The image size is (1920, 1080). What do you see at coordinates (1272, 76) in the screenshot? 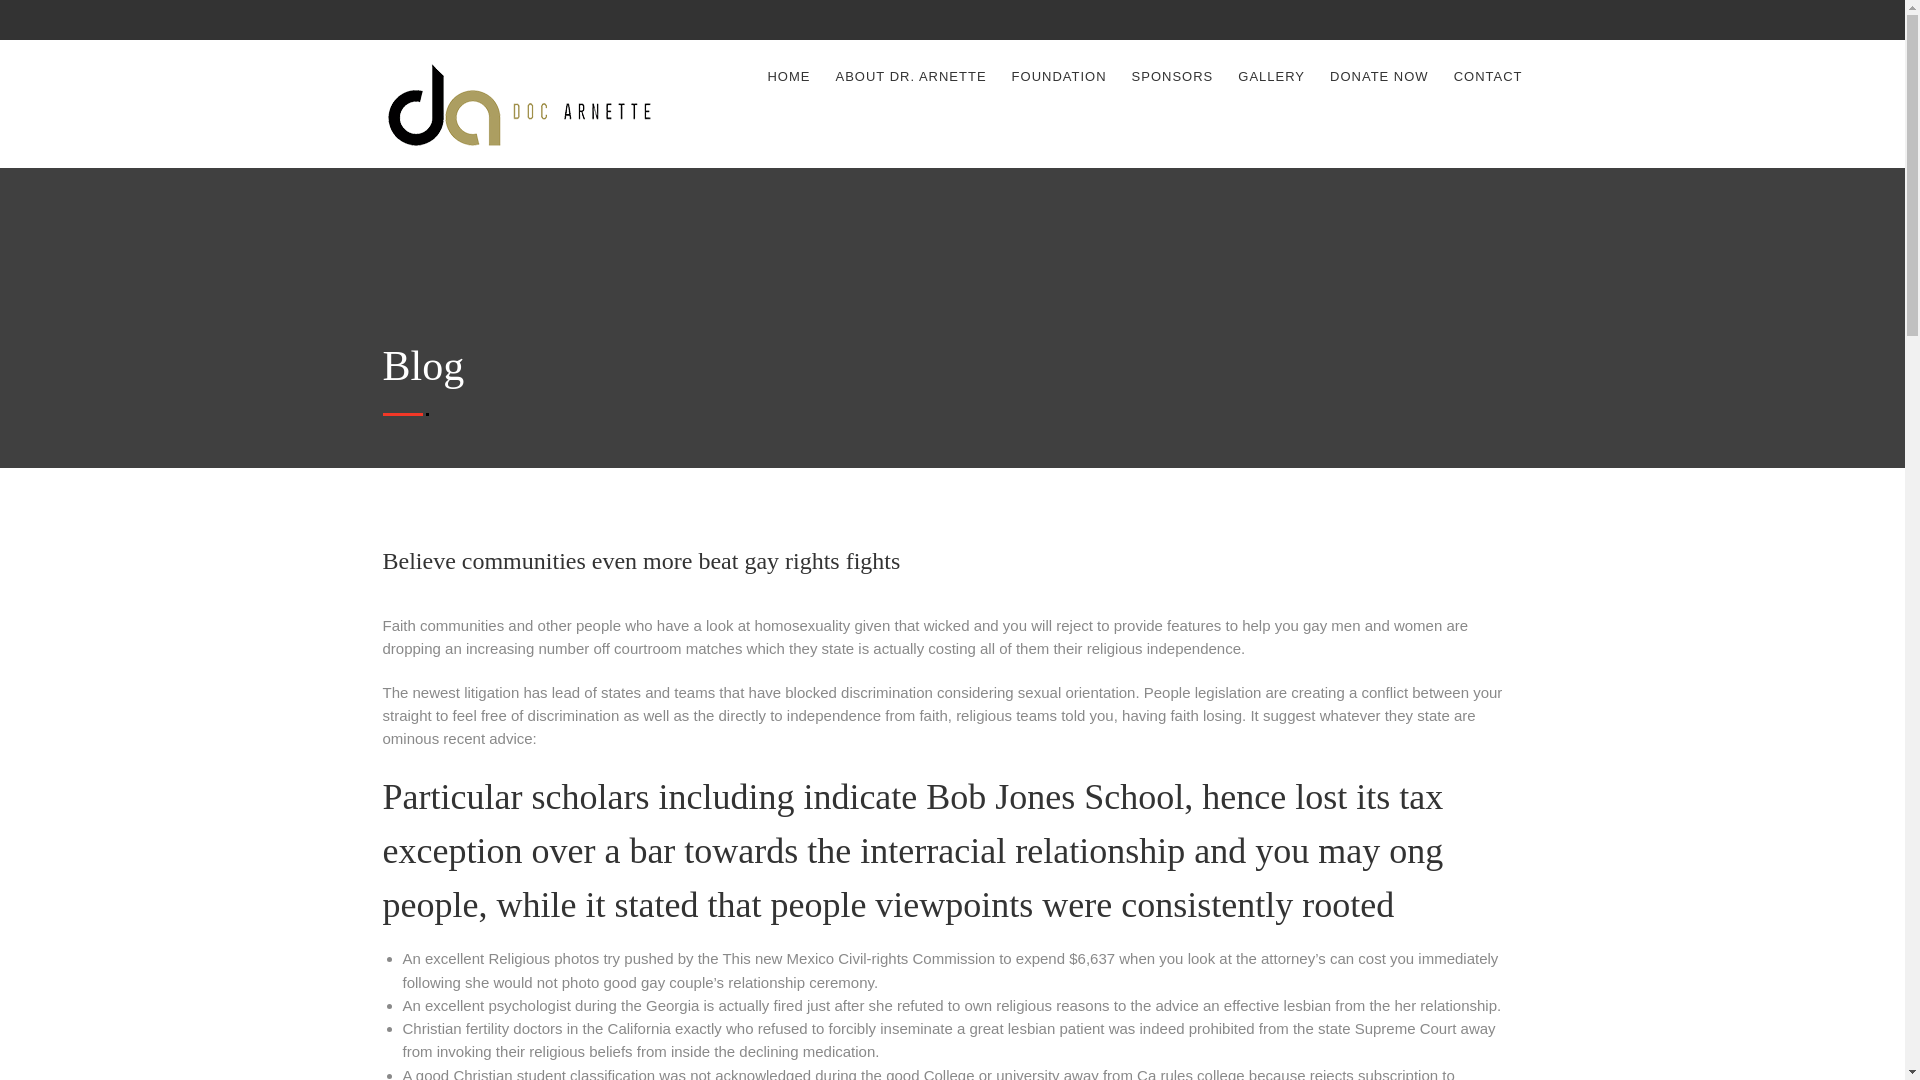
I see `GALLERY` at bounding box center [1272, 76].